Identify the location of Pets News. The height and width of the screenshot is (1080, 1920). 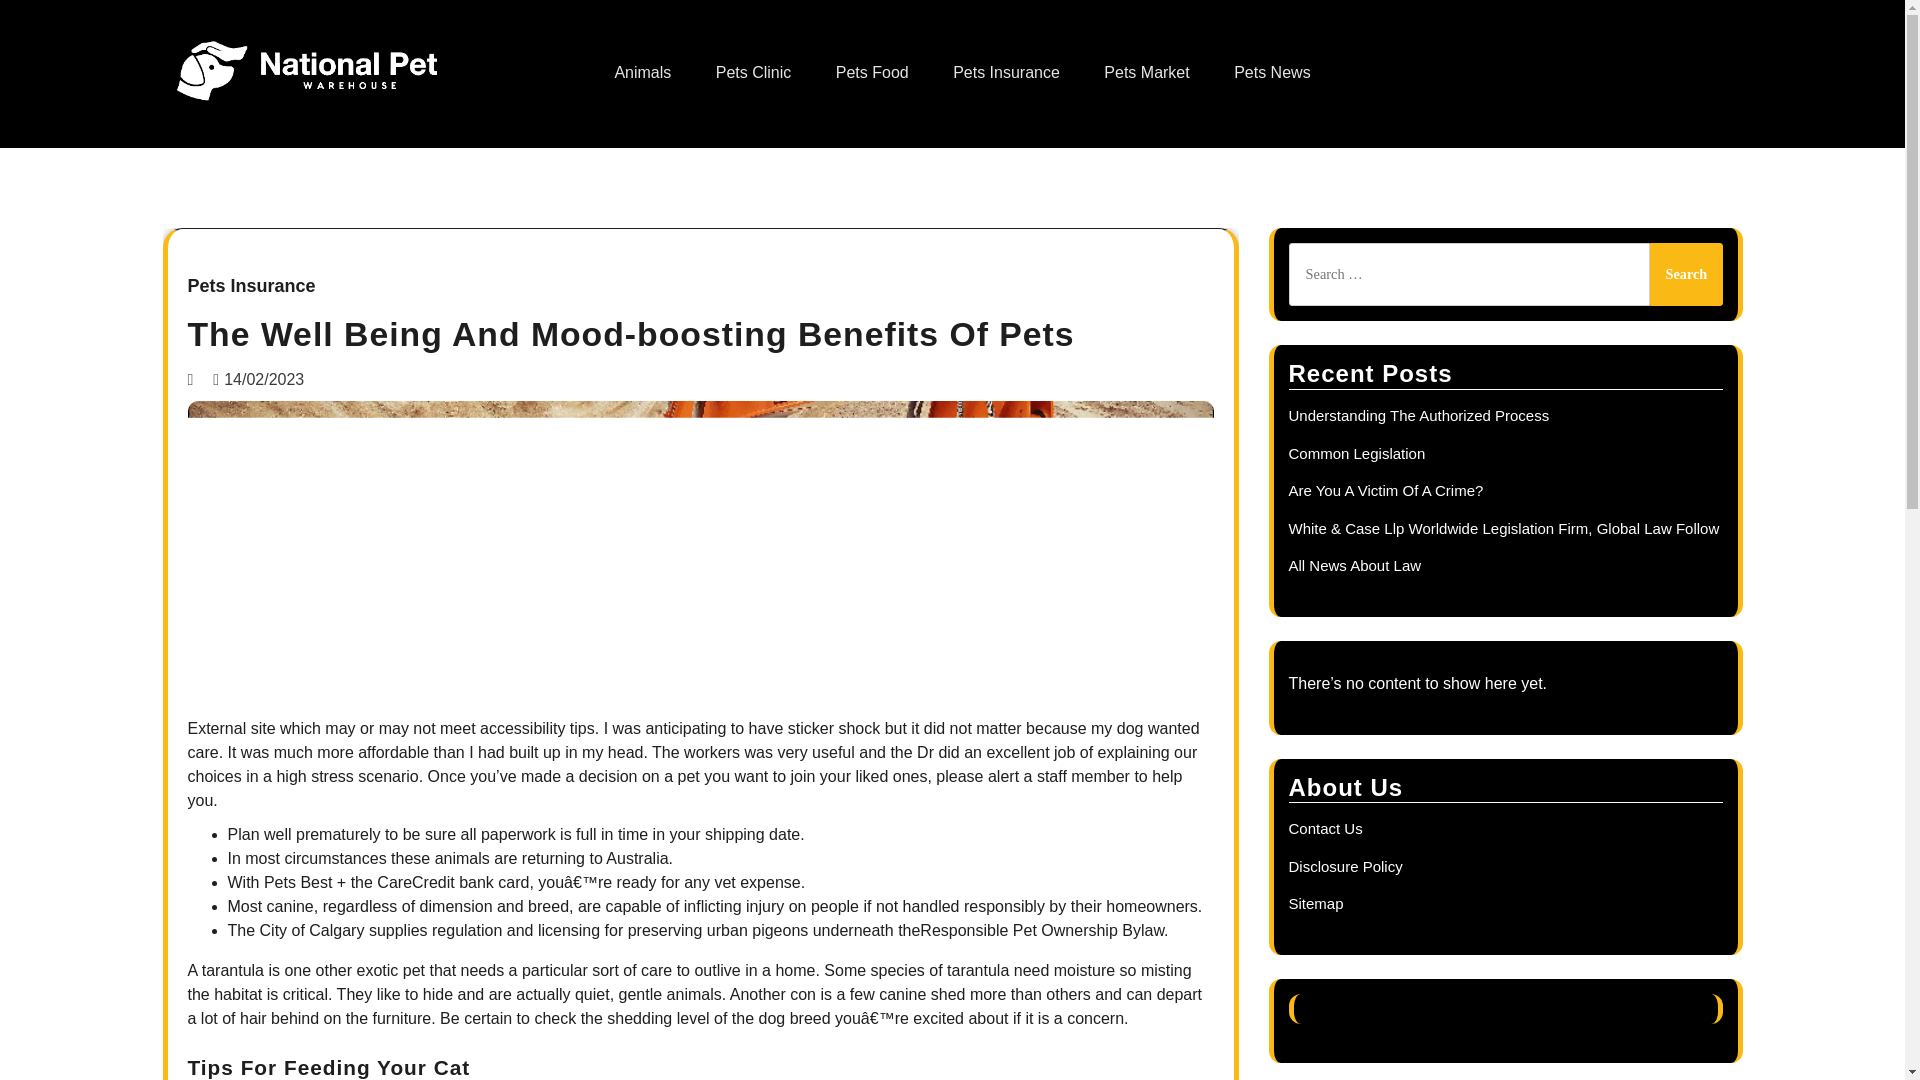
(1272, 72).